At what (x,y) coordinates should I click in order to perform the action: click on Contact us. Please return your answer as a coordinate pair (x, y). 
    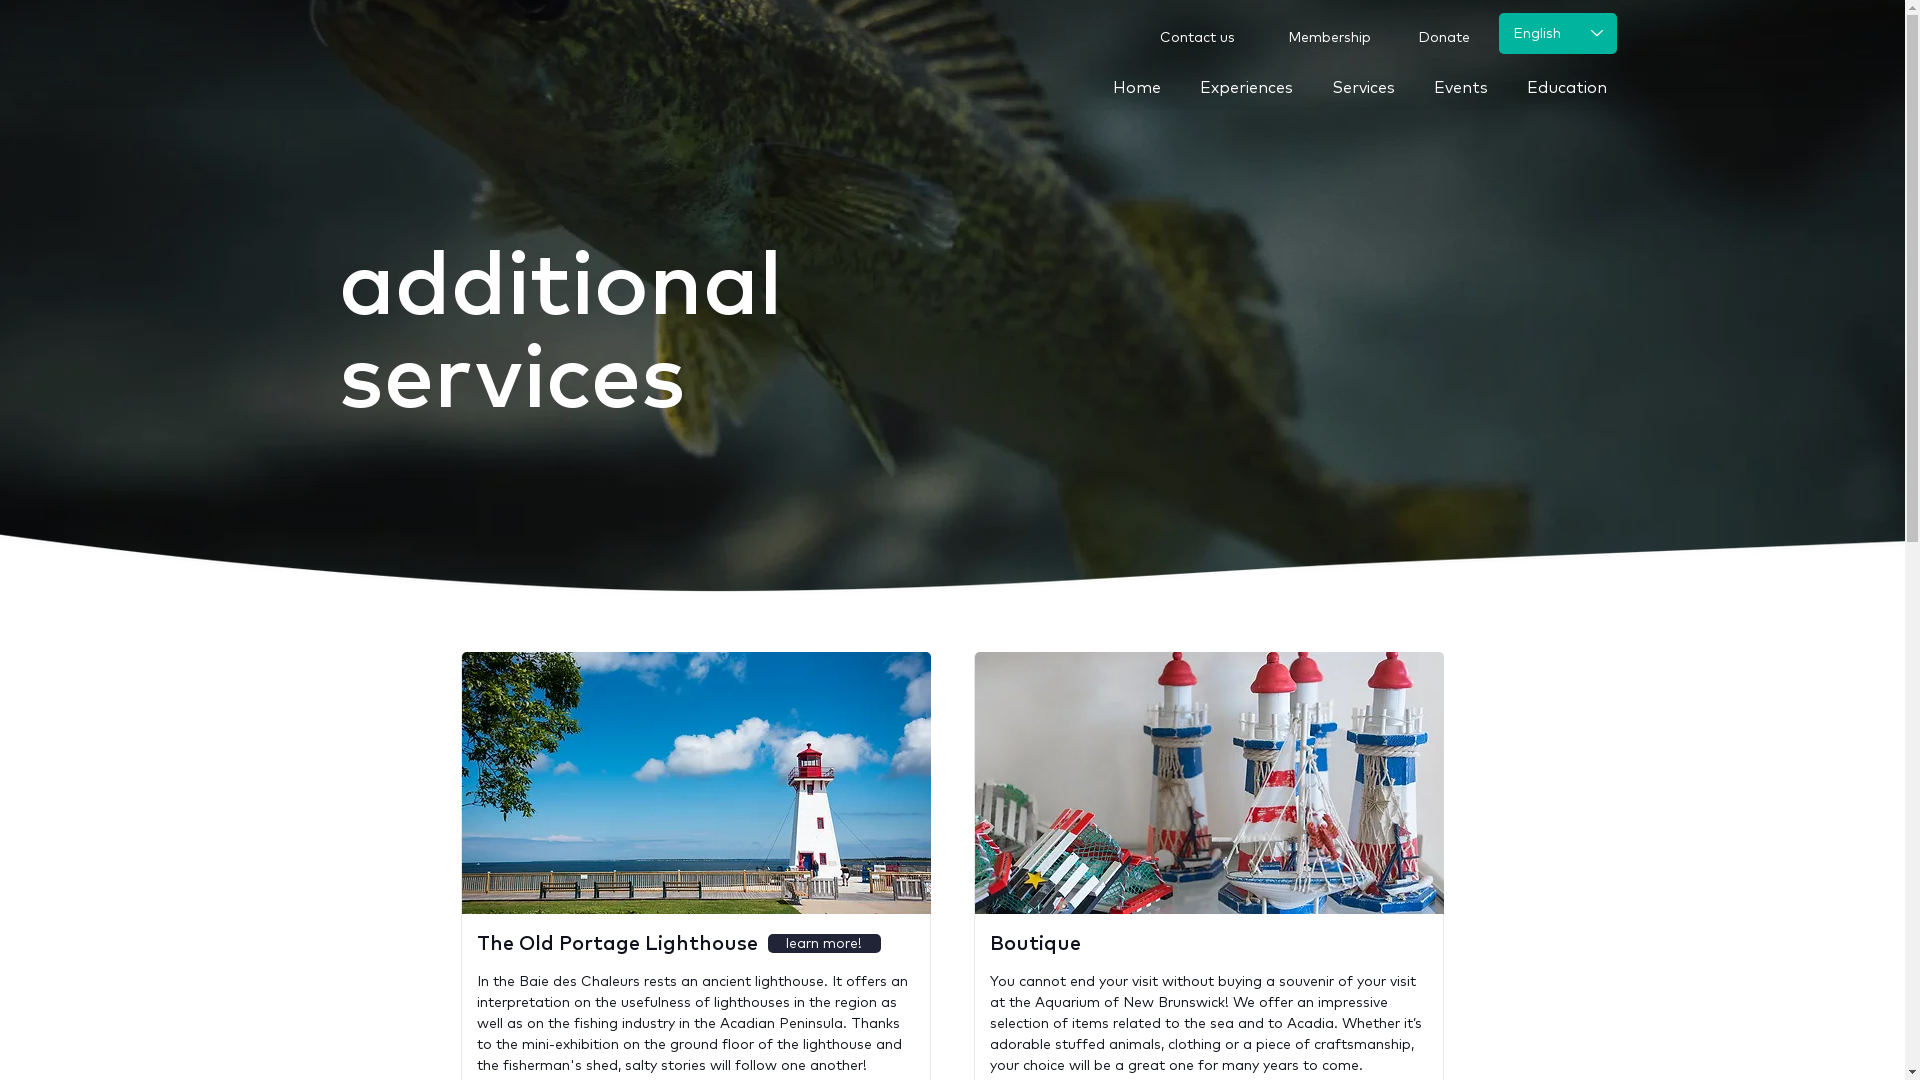
    Looking at the image, I should click on (1197, 38).